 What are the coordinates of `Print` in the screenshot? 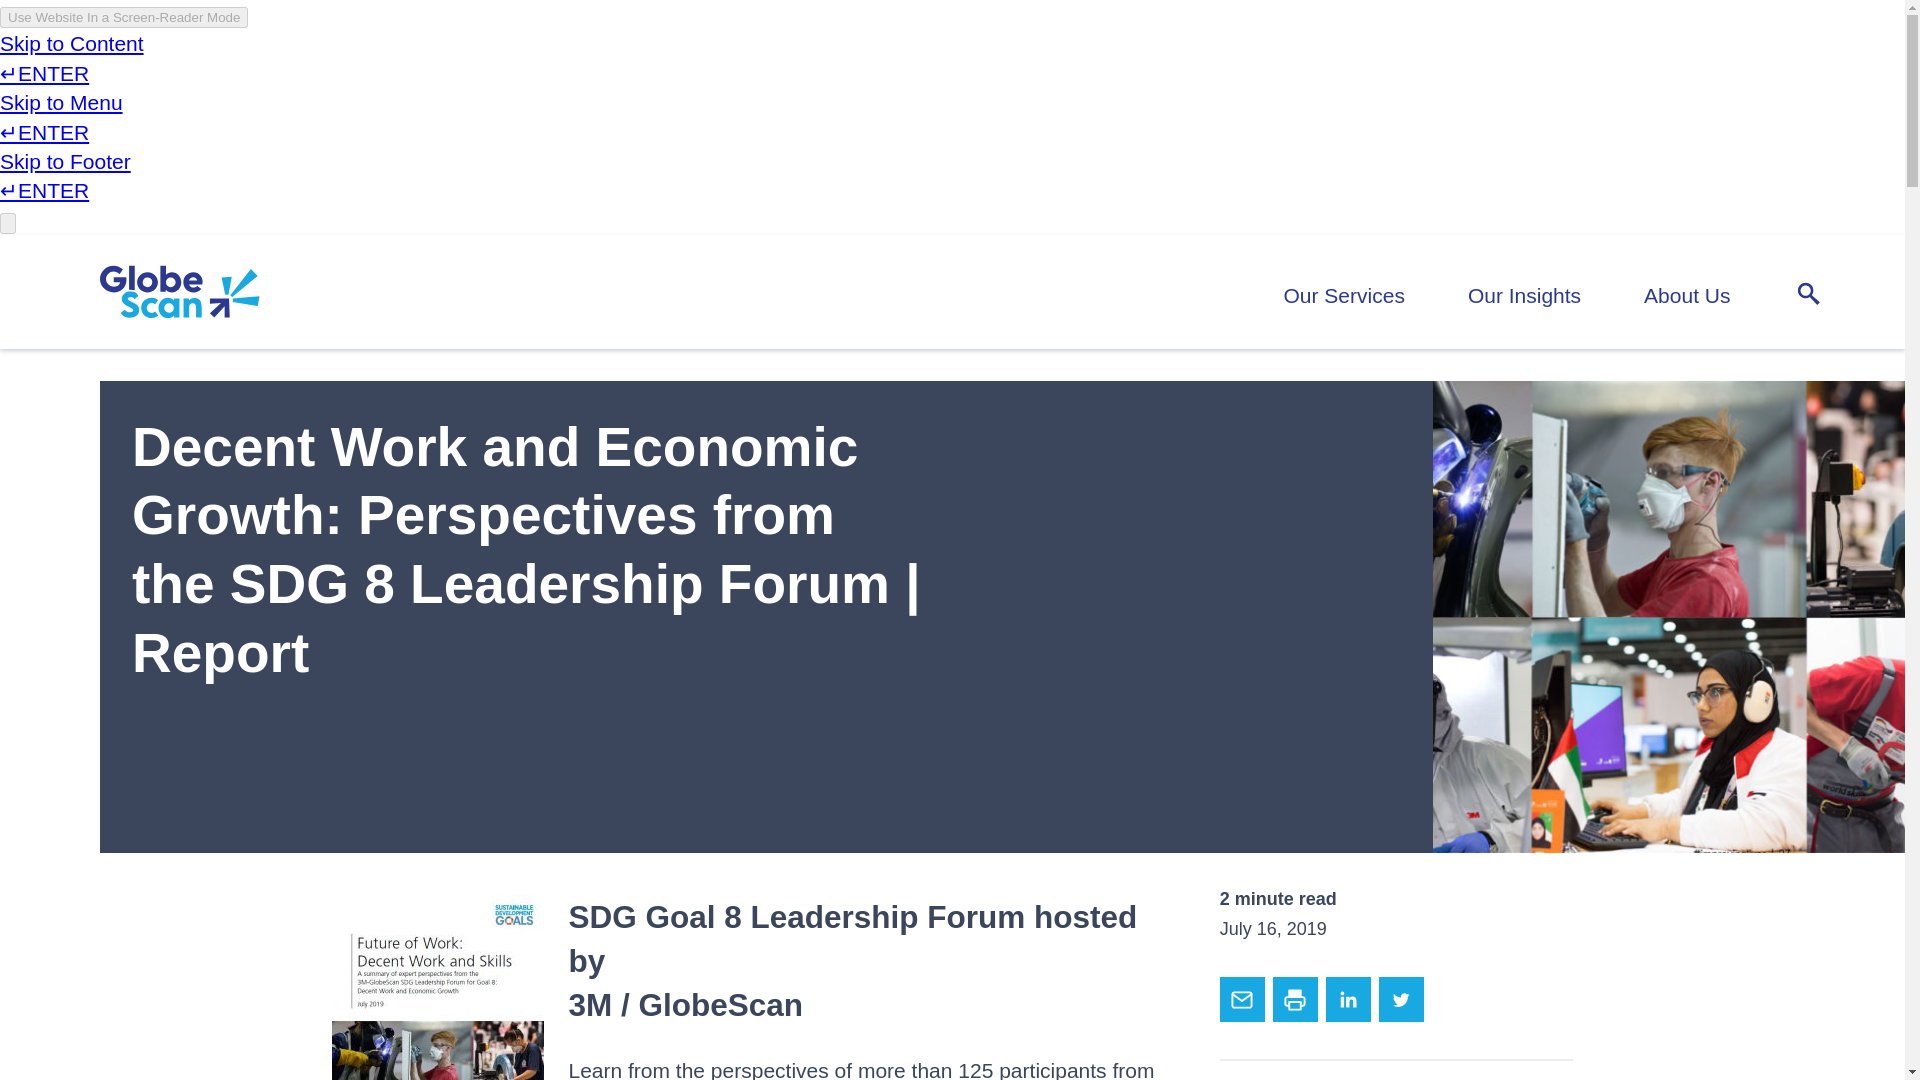 It's located at (1294, 999).